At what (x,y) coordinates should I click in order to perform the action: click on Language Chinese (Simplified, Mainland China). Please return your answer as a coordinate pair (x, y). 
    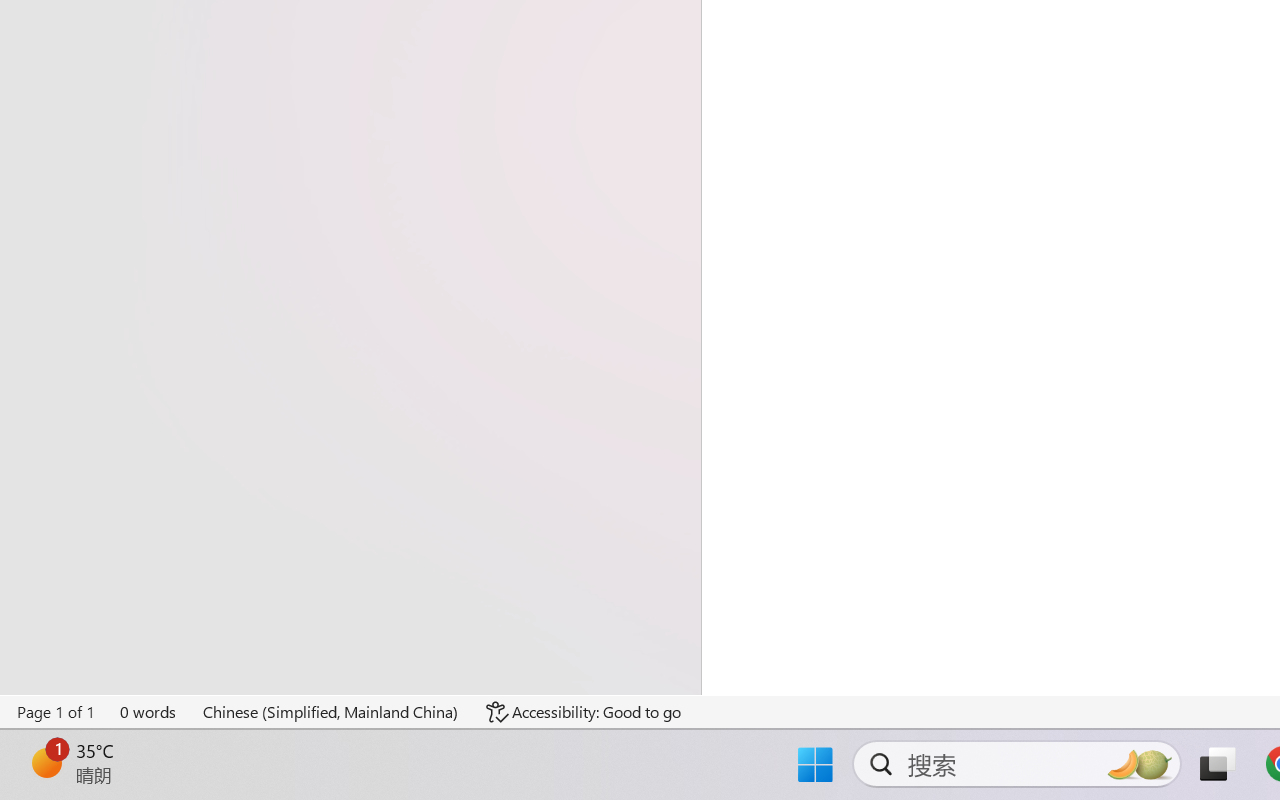
    Looking at the image, I should click on (331, 712).